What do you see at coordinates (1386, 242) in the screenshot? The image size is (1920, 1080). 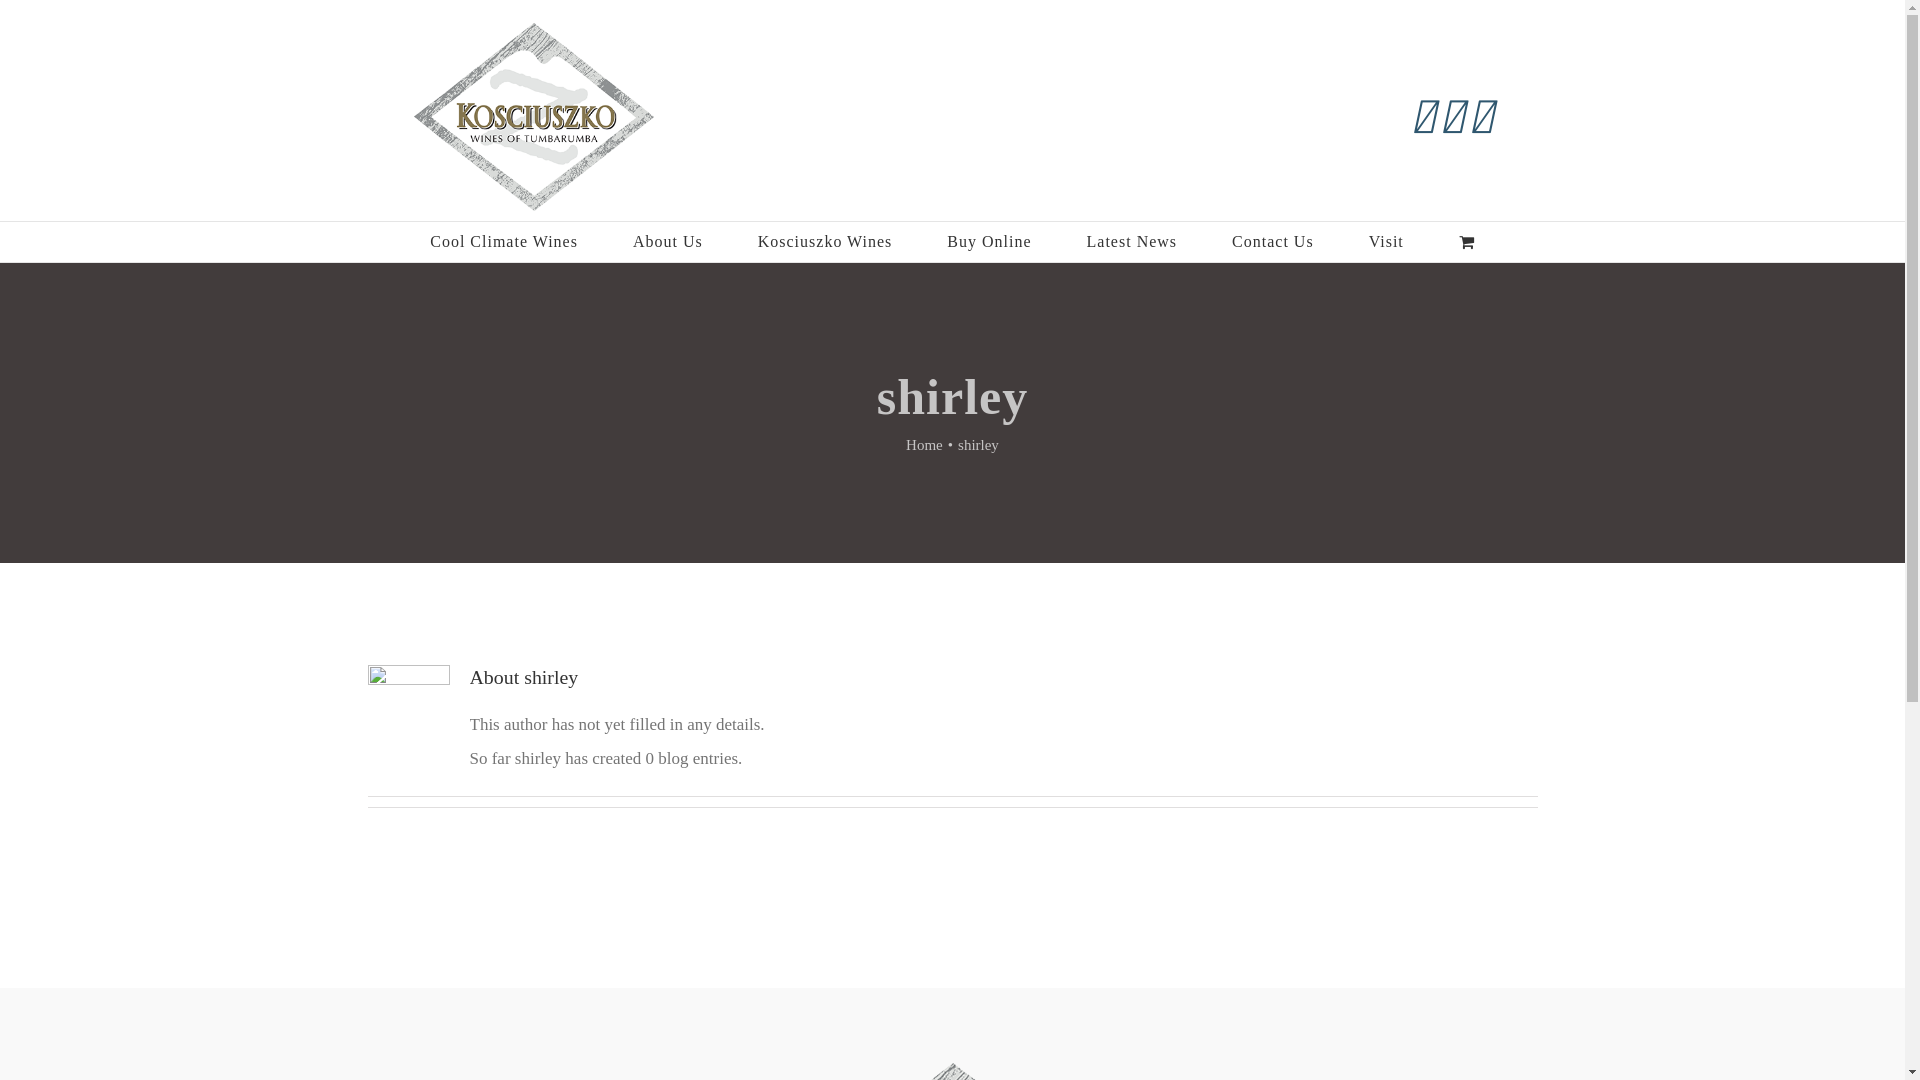 I see `Visit` at bounding box center [1386, 242].